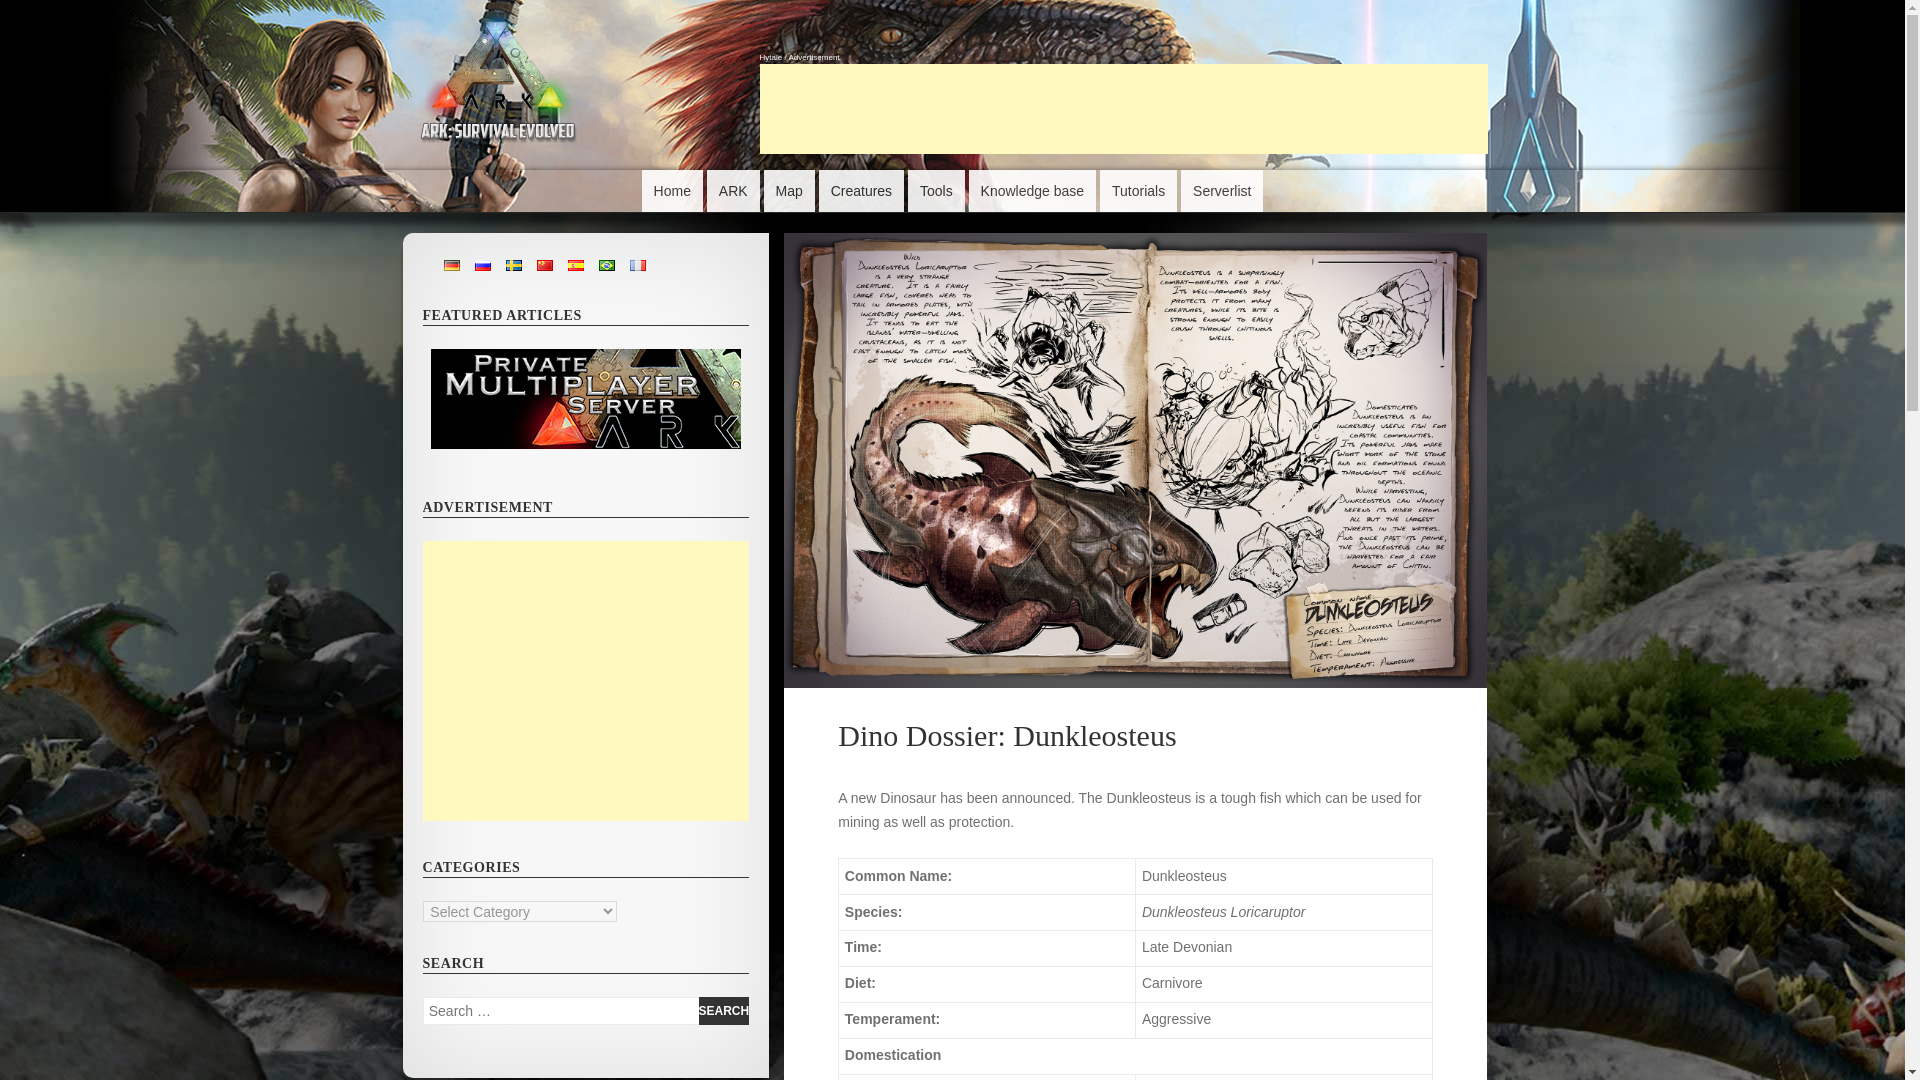 The height and width of the screenshot is (1080, 1920). What do you see at coordinates (772, 56) in the screenshot?
I see `Hytale` at bounding box center [772, 56].